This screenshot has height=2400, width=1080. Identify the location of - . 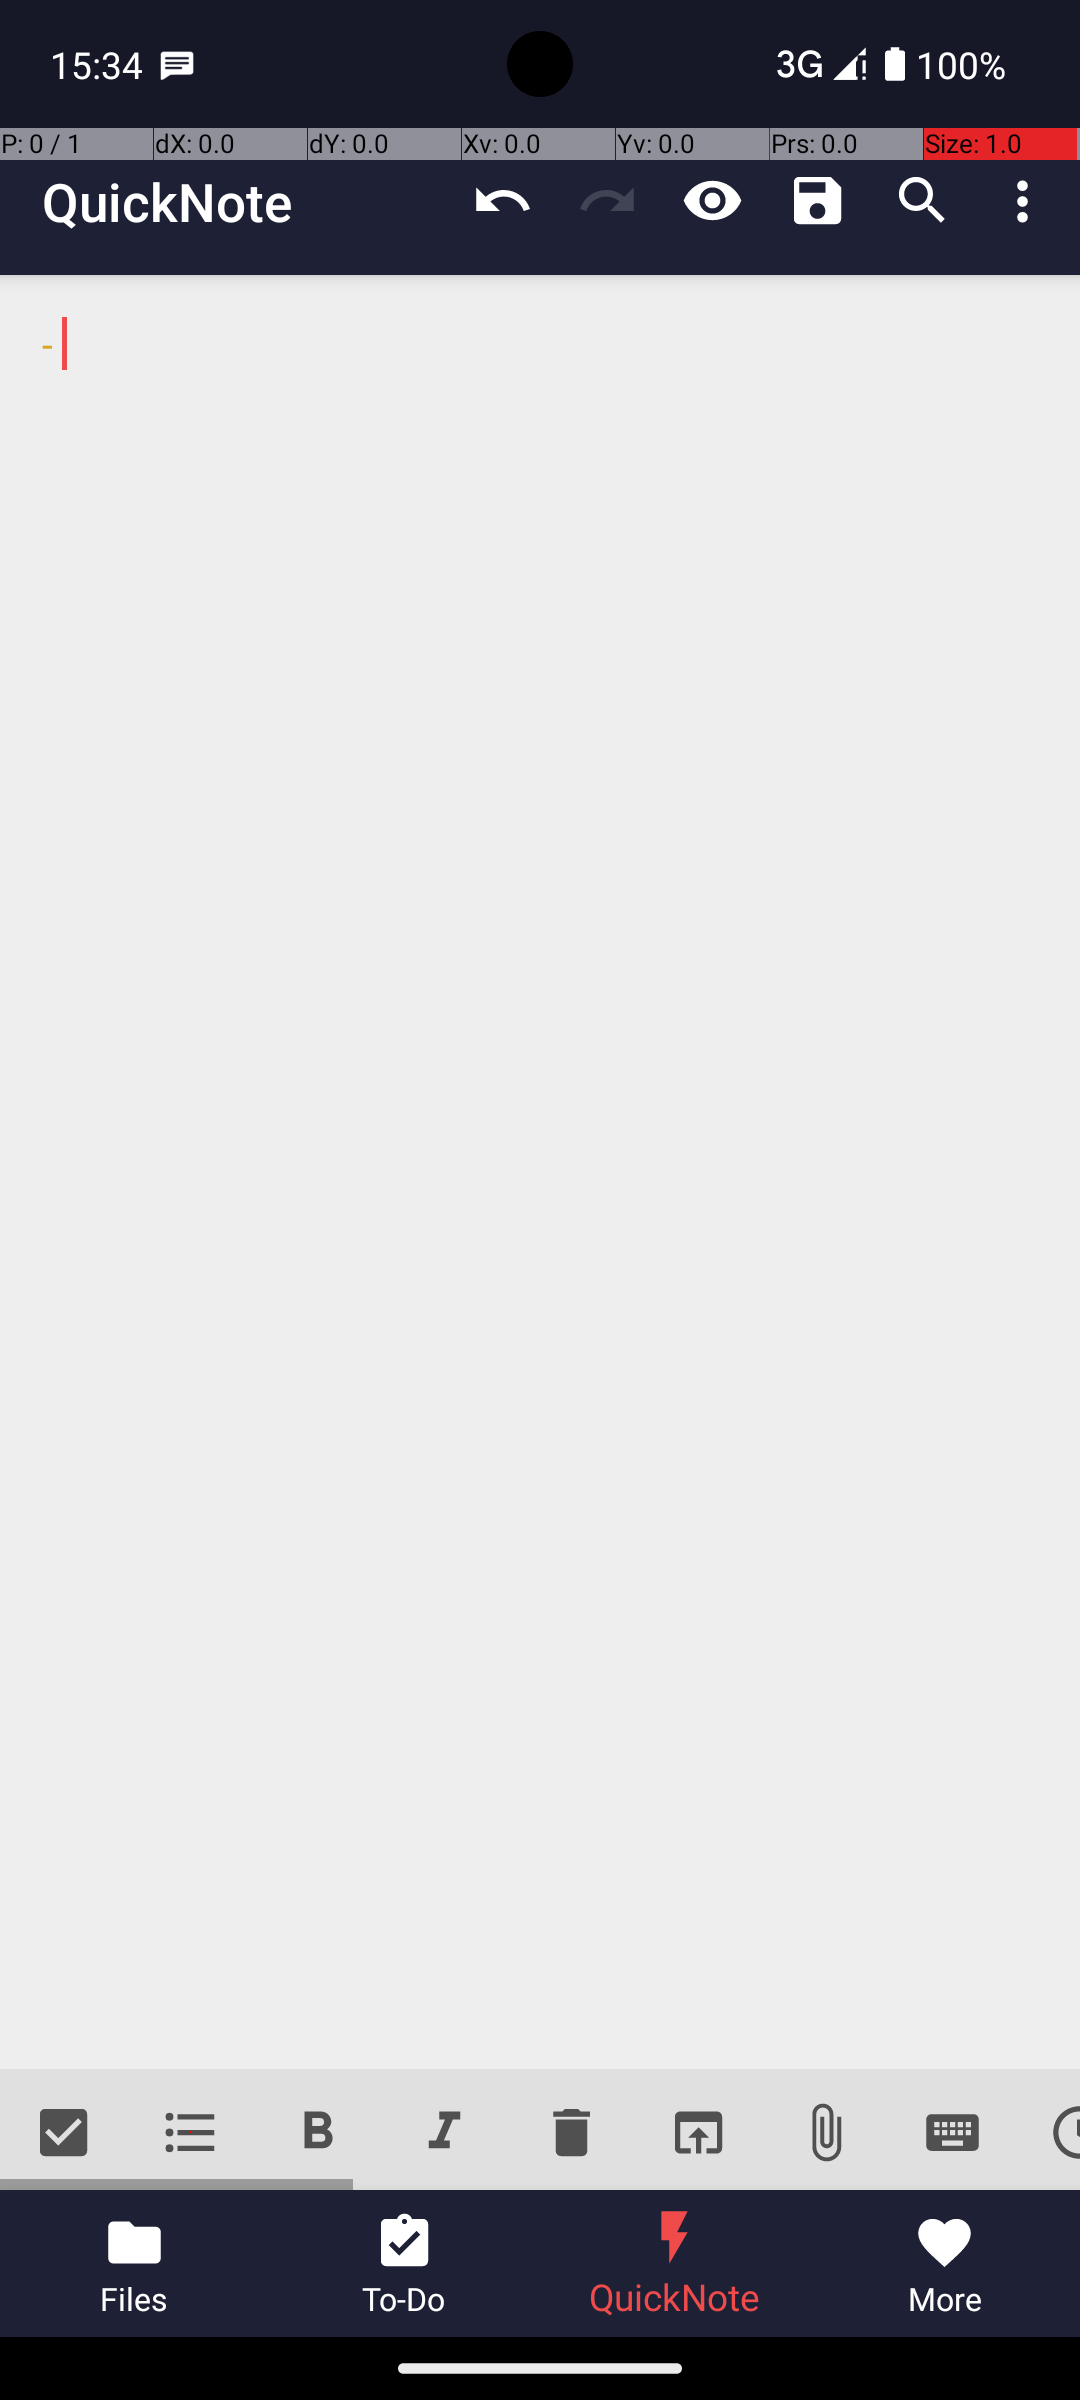
(540, 1172).